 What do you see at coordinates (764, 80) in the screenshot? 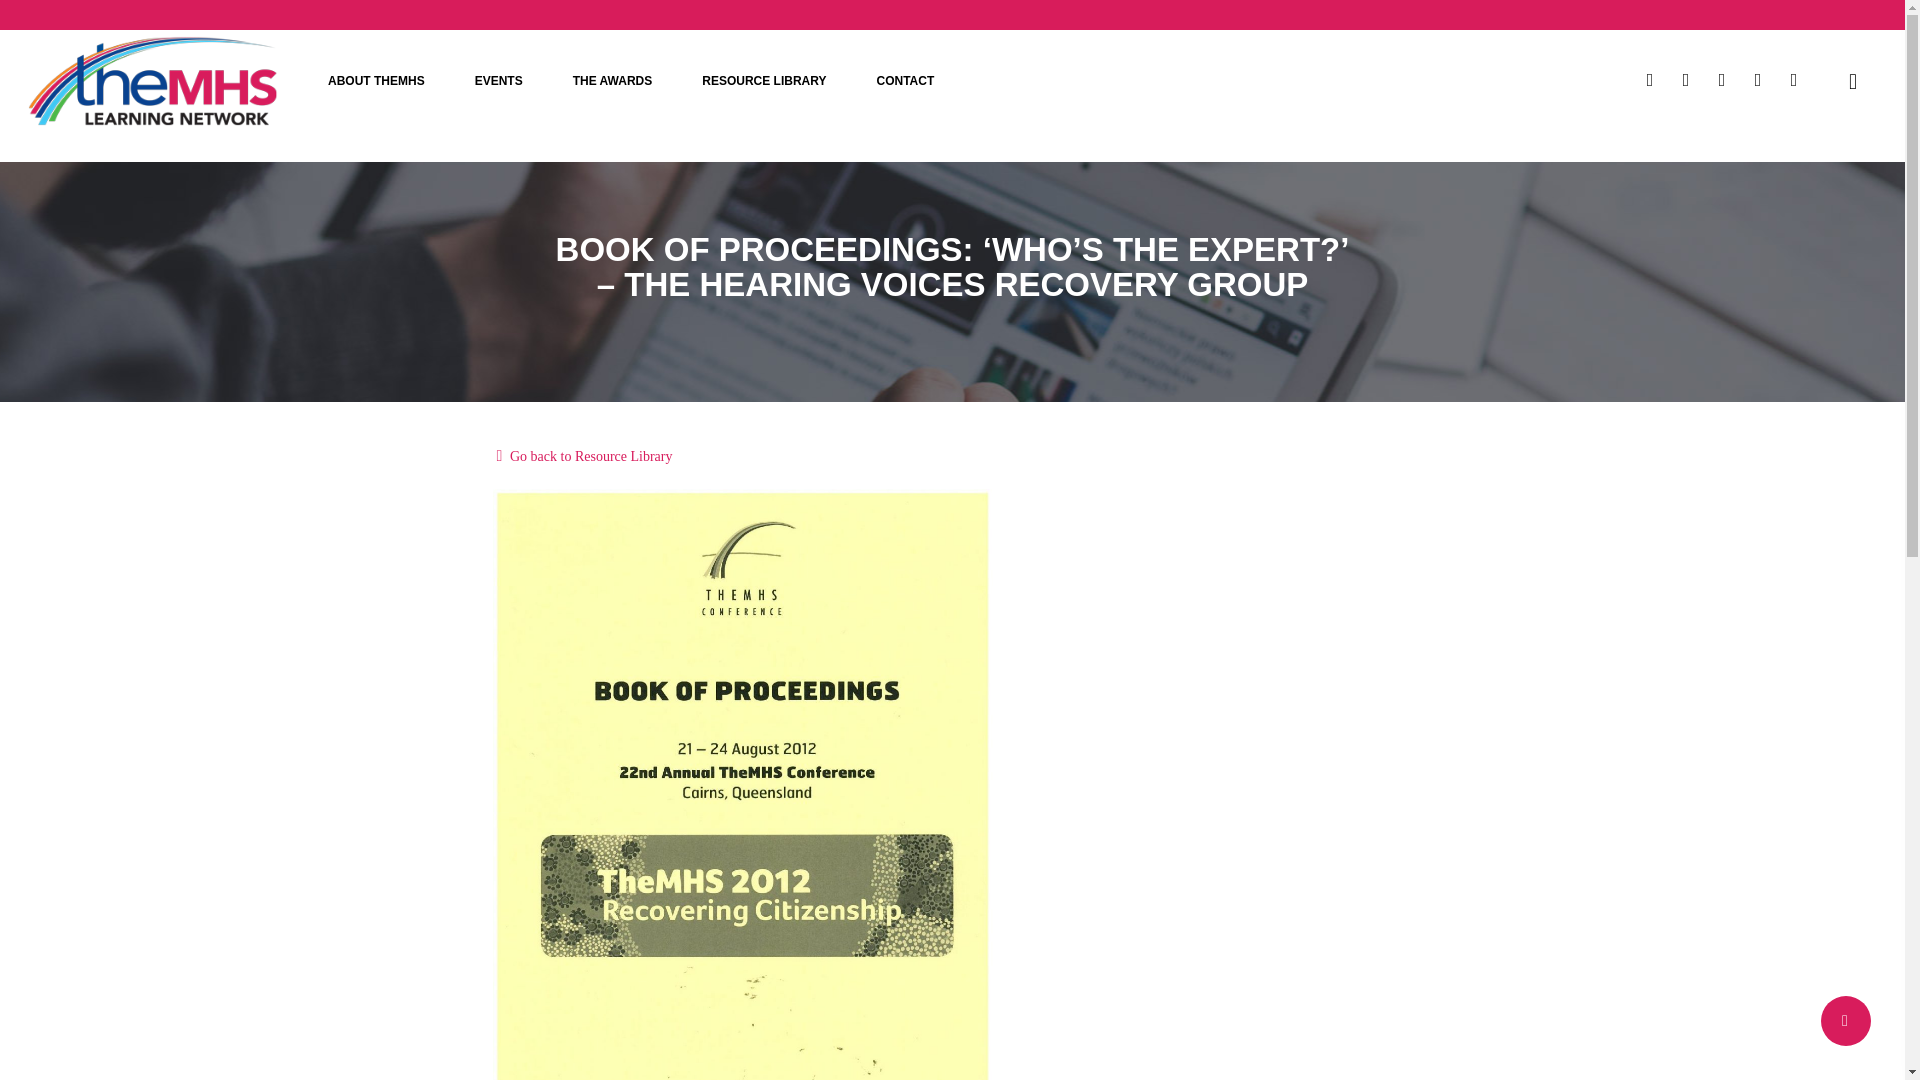
I see `RESOURCE LIBRARY` at bounding box center [764, 80].